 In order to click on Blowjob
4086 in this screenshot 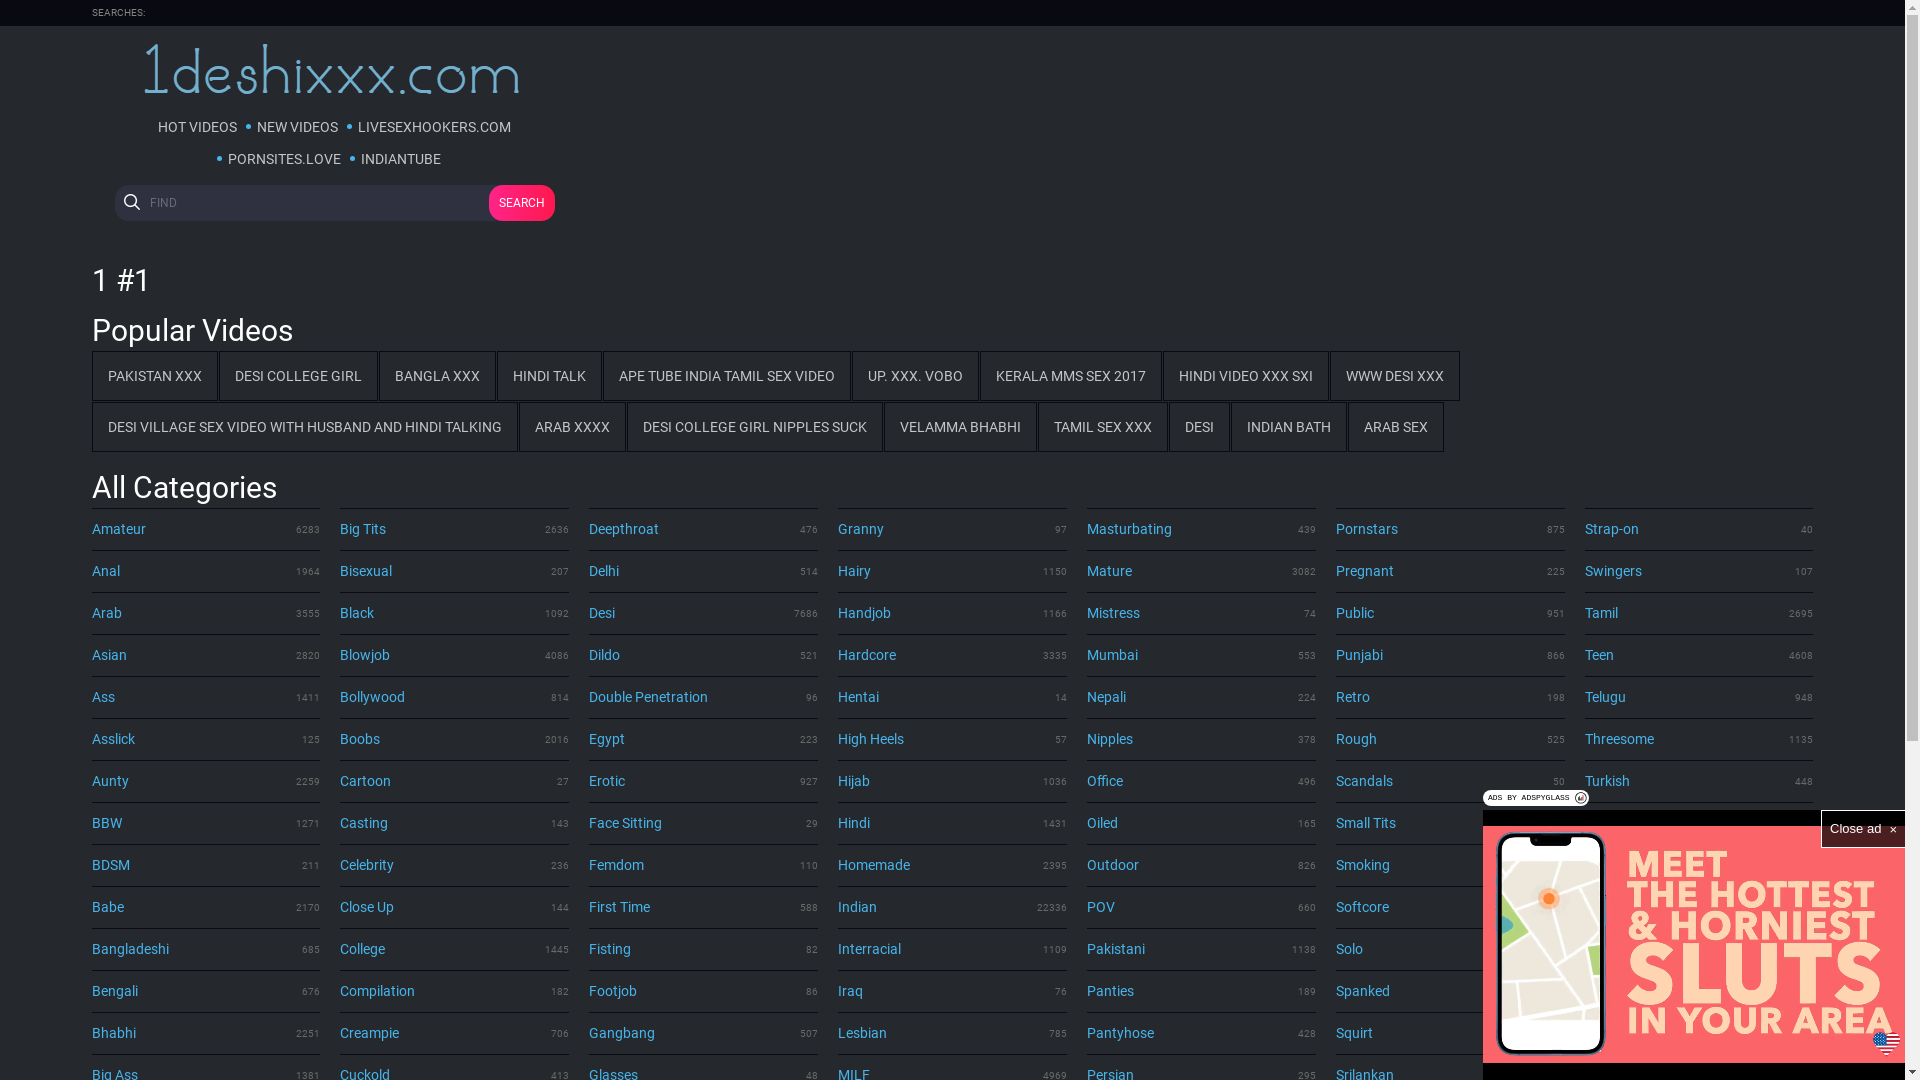, I will do `click(454, 655)`.